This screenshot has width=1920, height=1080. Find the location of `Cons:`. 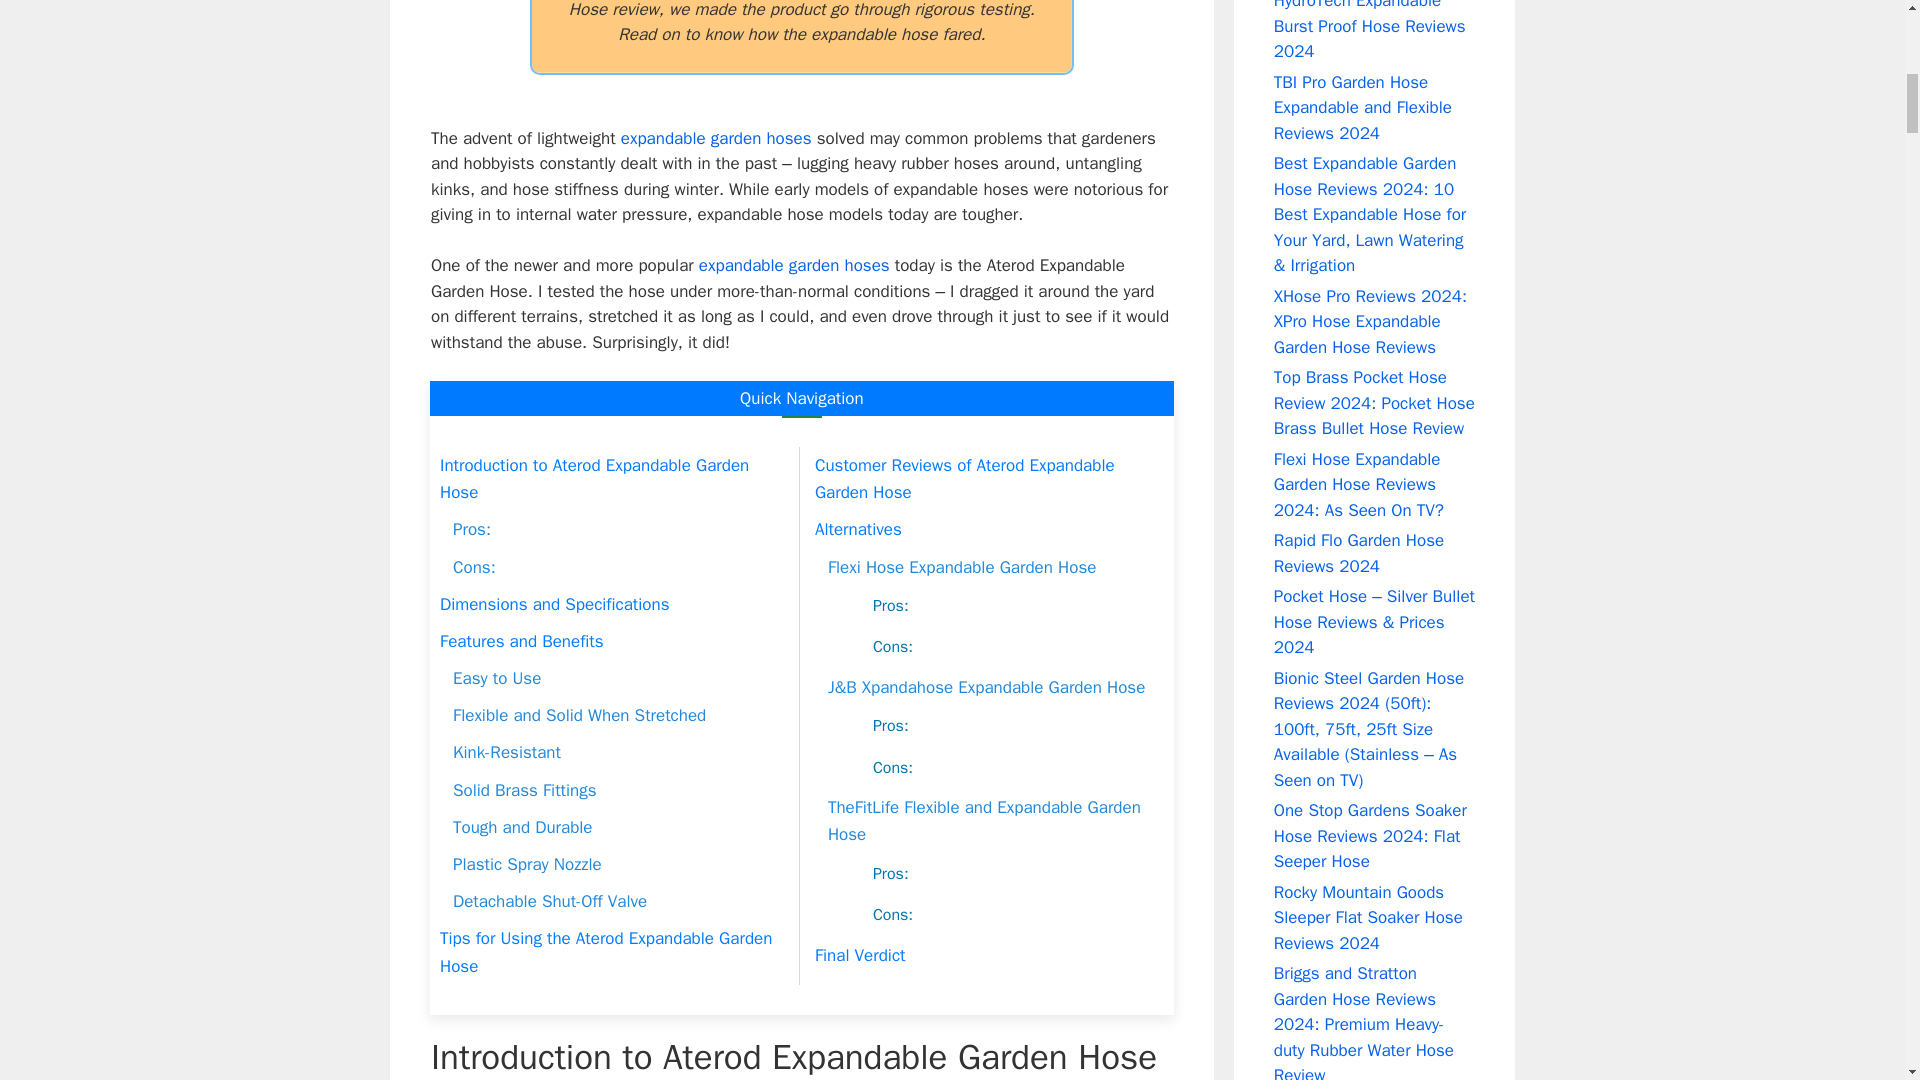

Cons: is located at coordinates (893, 648).